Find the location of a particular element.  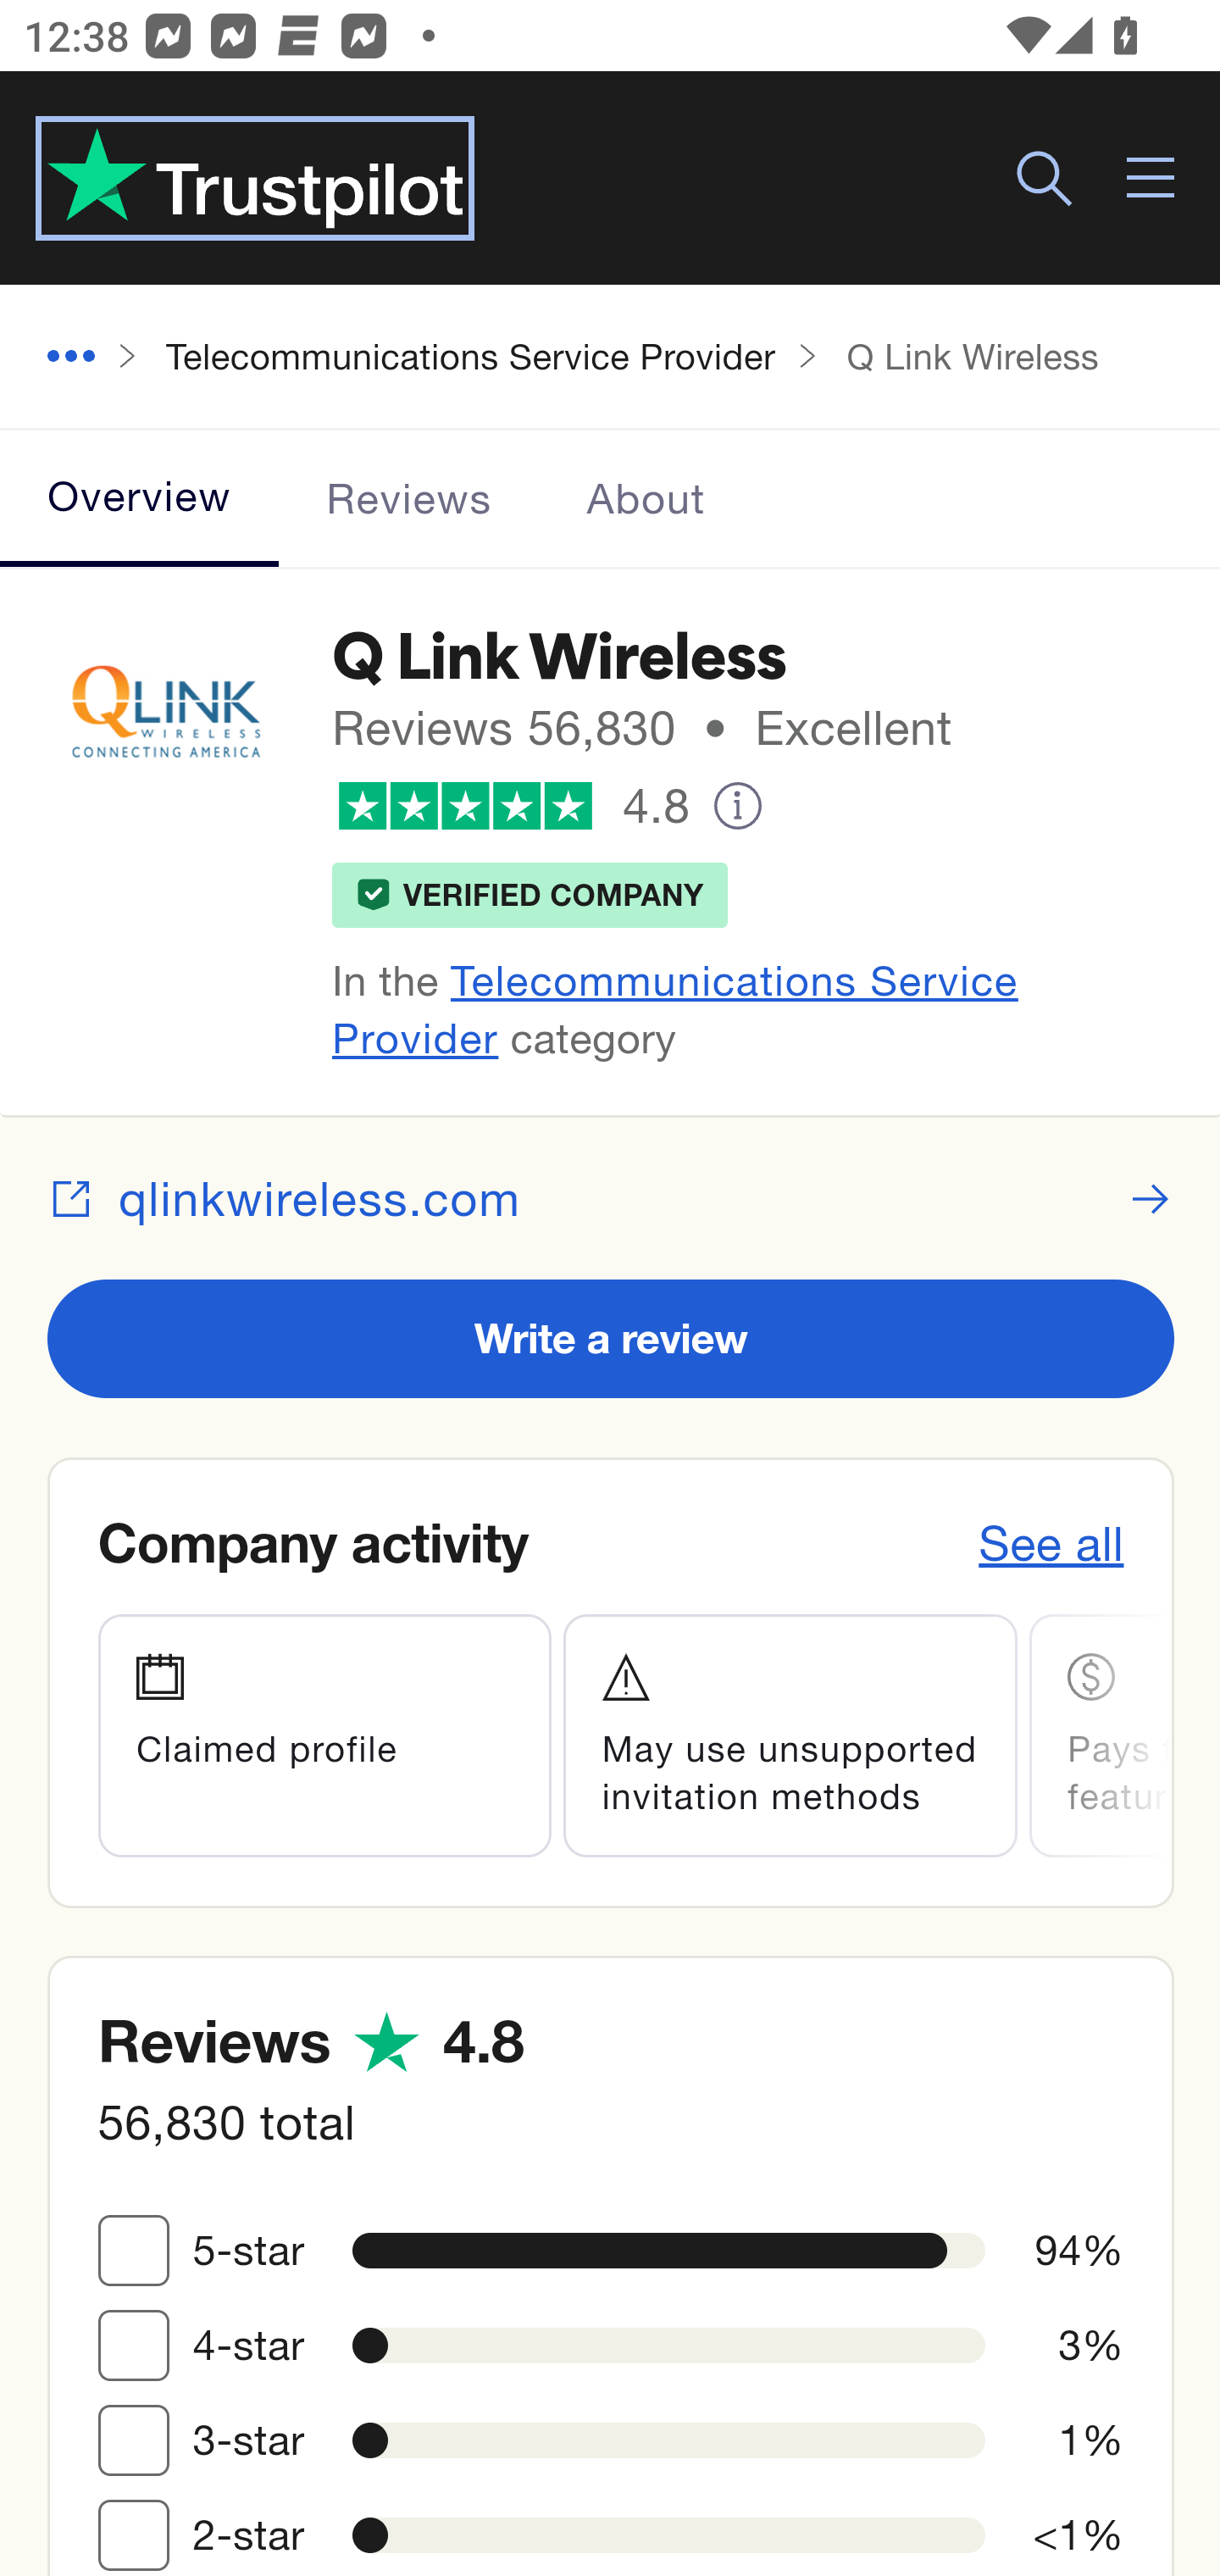

May use unsupported invitation methods is located at coordinates (791, 1735).